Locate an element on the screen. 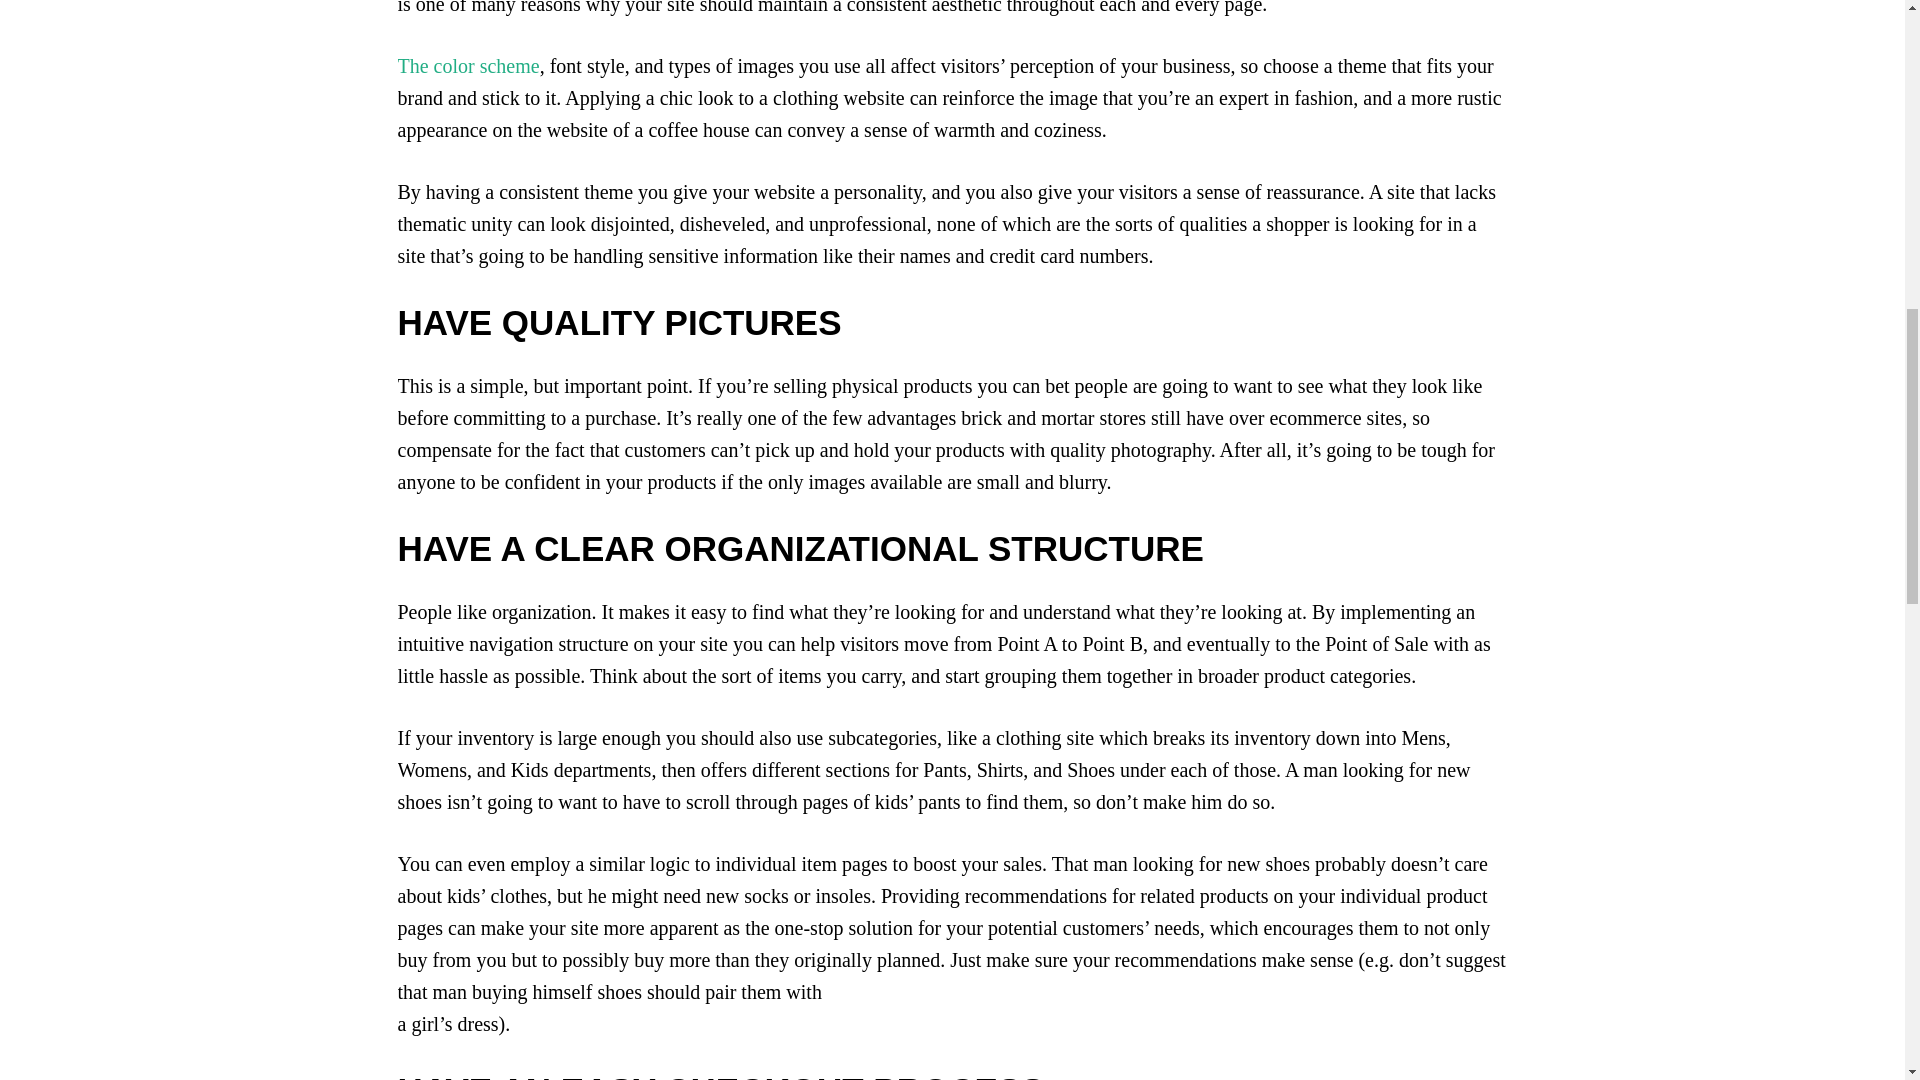 The height and width of the screenshot is (1080, 1920). The color scheme is located at coordinates (468, 66).